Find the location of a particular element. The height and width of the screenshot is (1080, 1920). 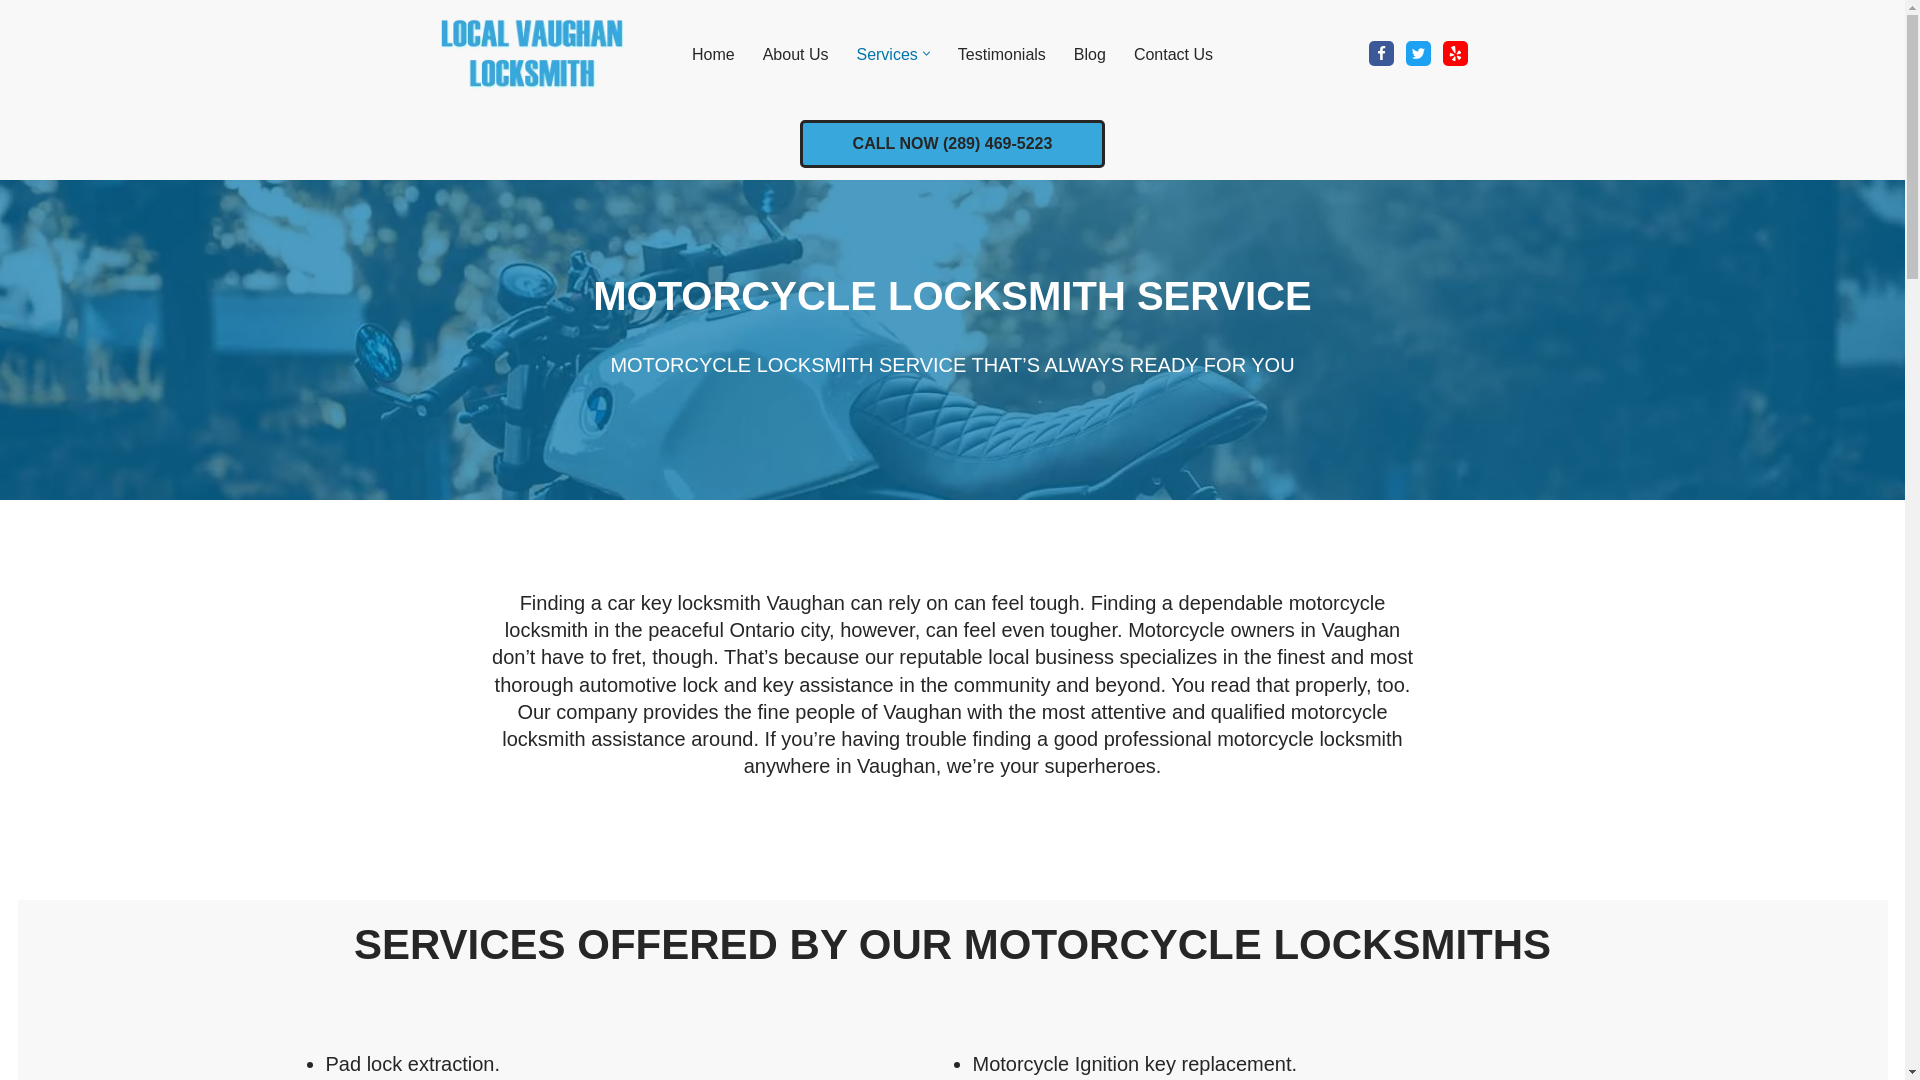

Yelp is located at coordinates (1454, 53).